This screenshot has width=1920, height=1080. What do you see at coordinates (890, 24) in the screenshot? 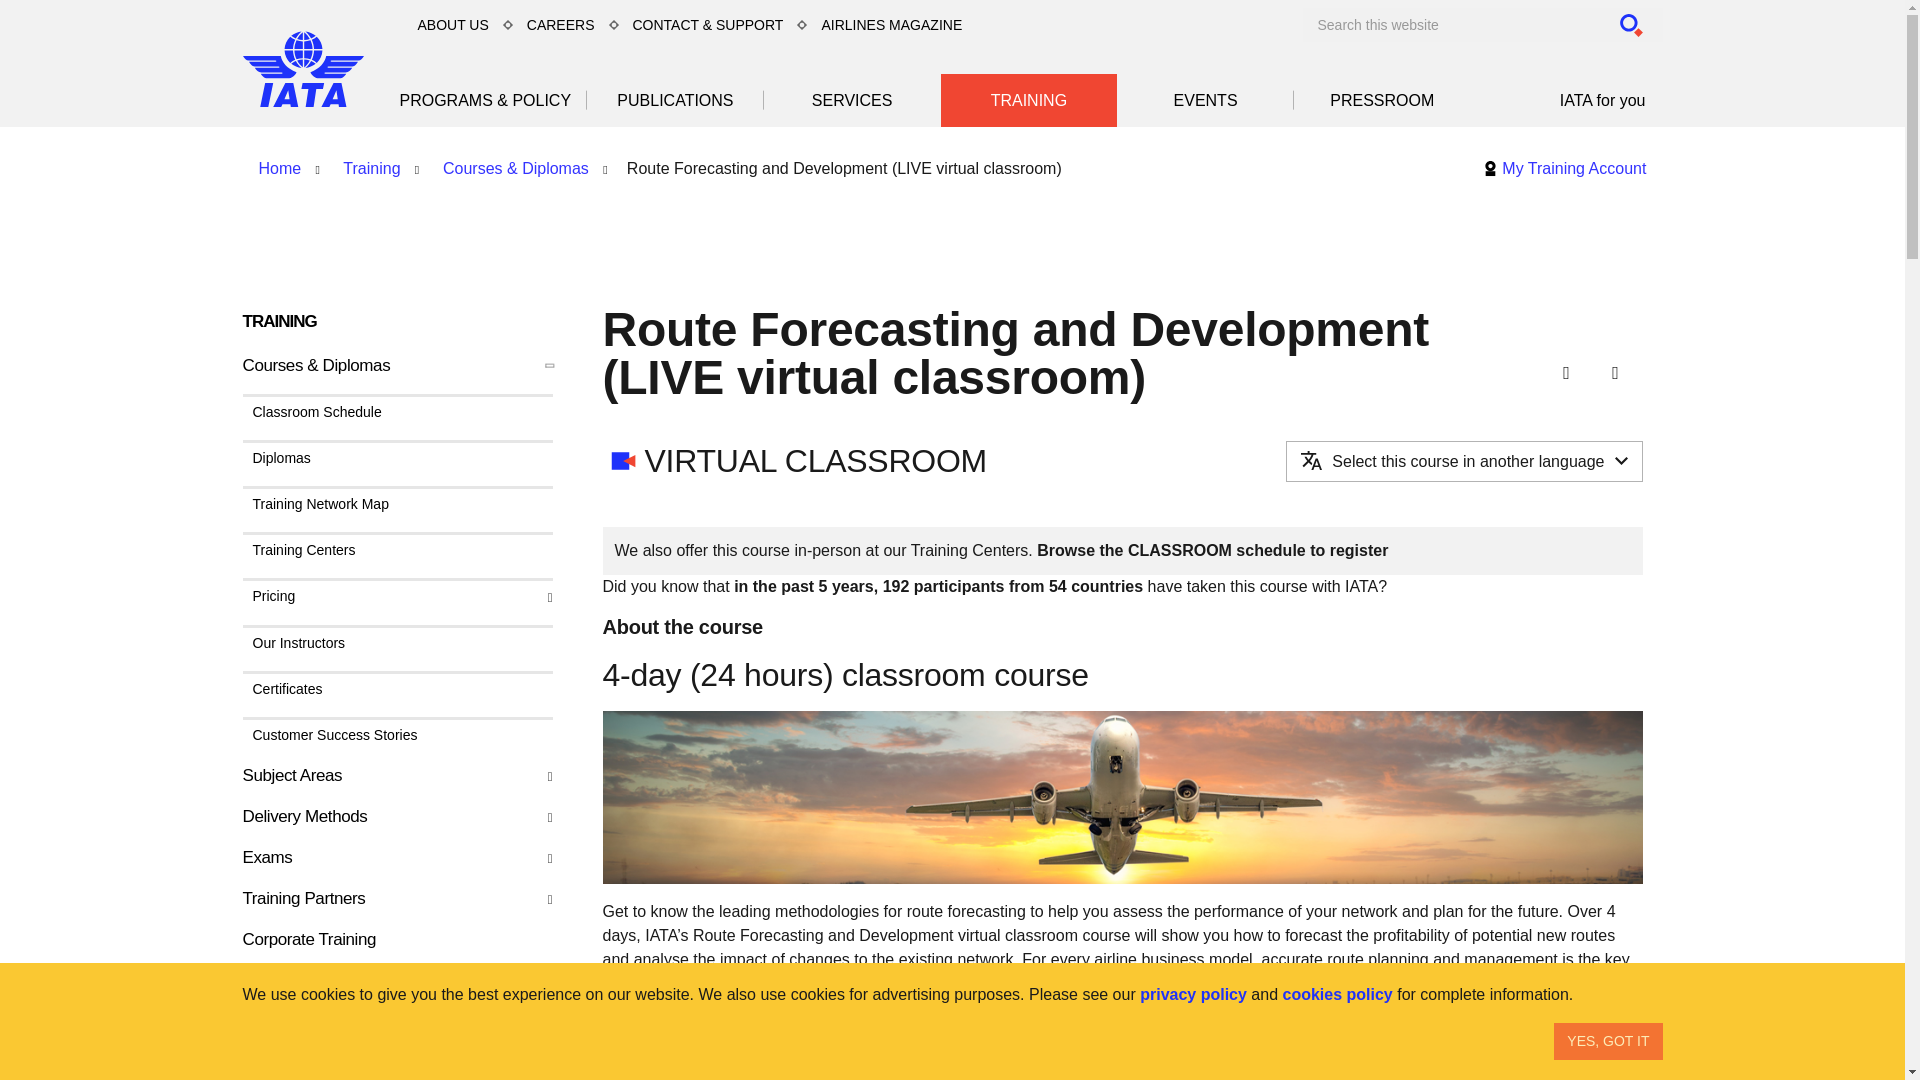
I see `AIRLINES MAGAZINE` at bounding box center [890, 24].